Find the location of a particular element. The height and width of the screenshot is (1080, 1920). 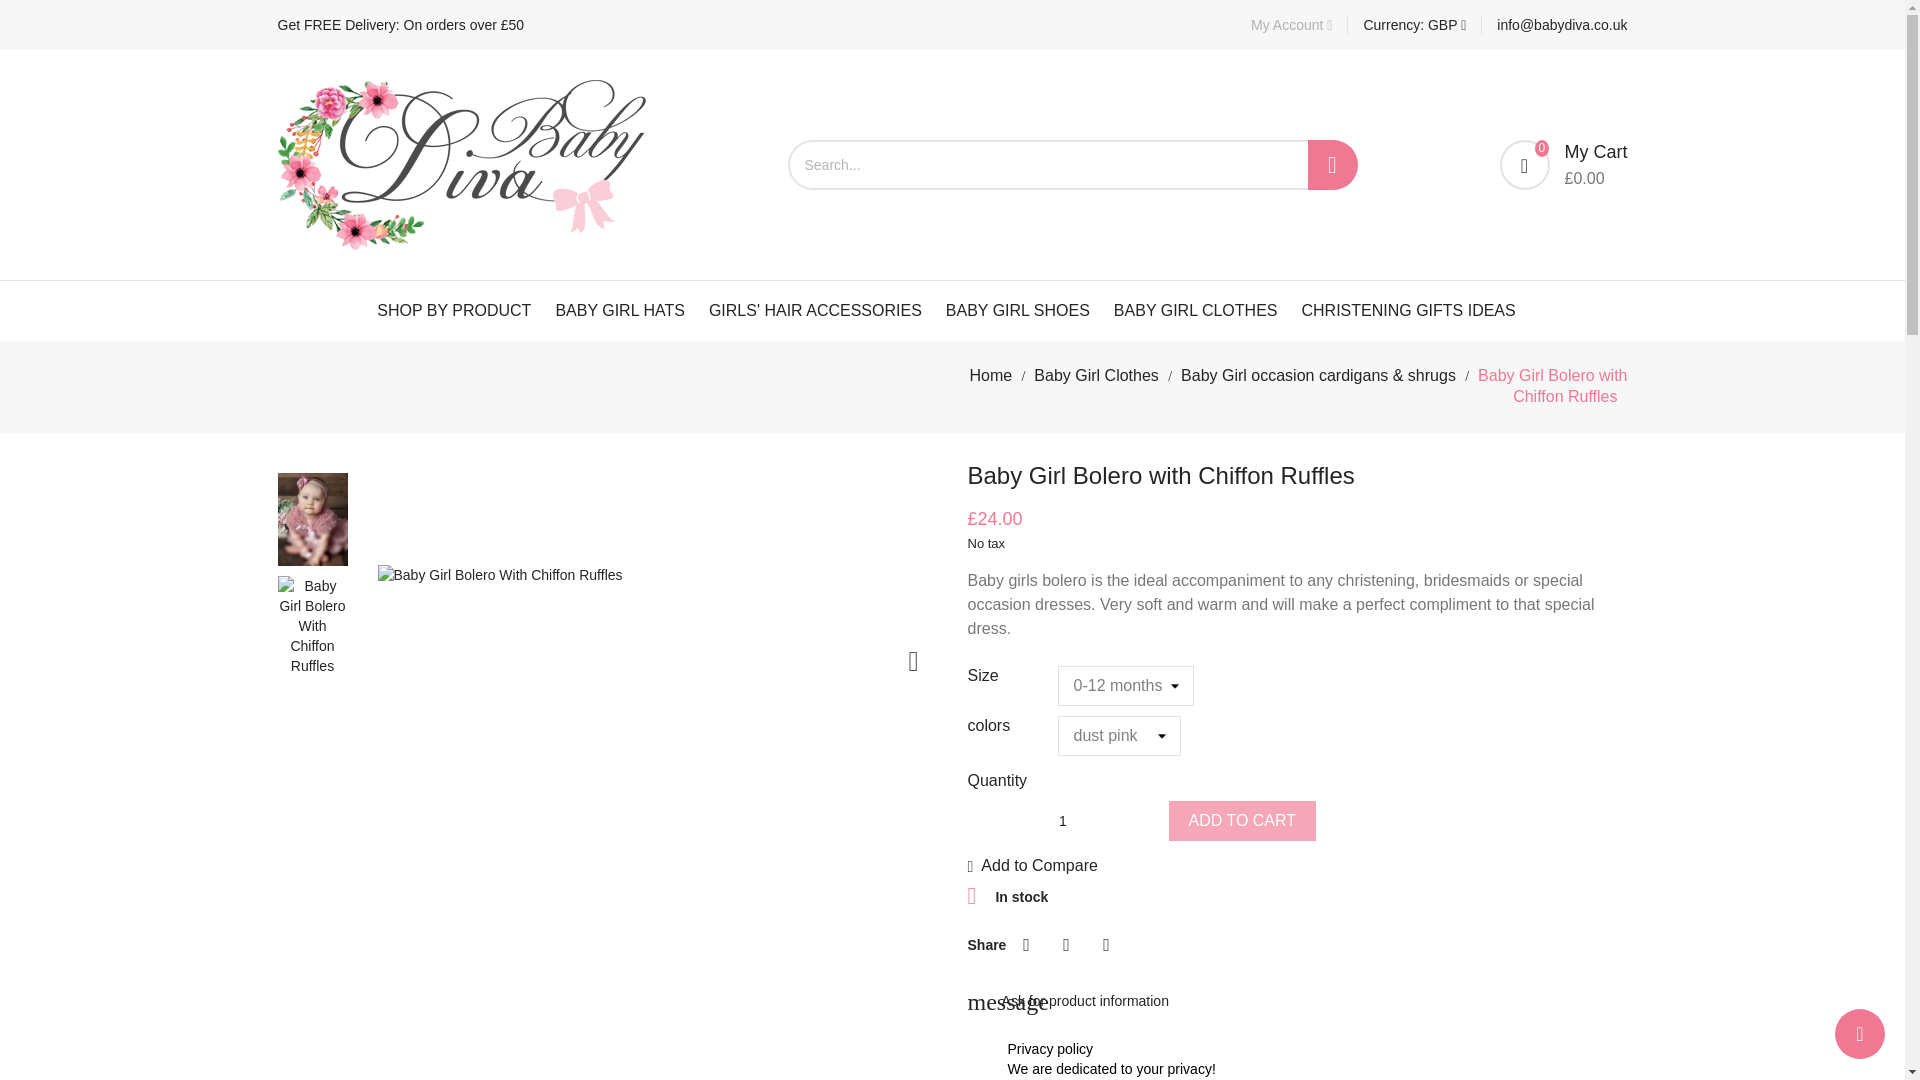

Pinterest is located at coordinates (1106, 944).